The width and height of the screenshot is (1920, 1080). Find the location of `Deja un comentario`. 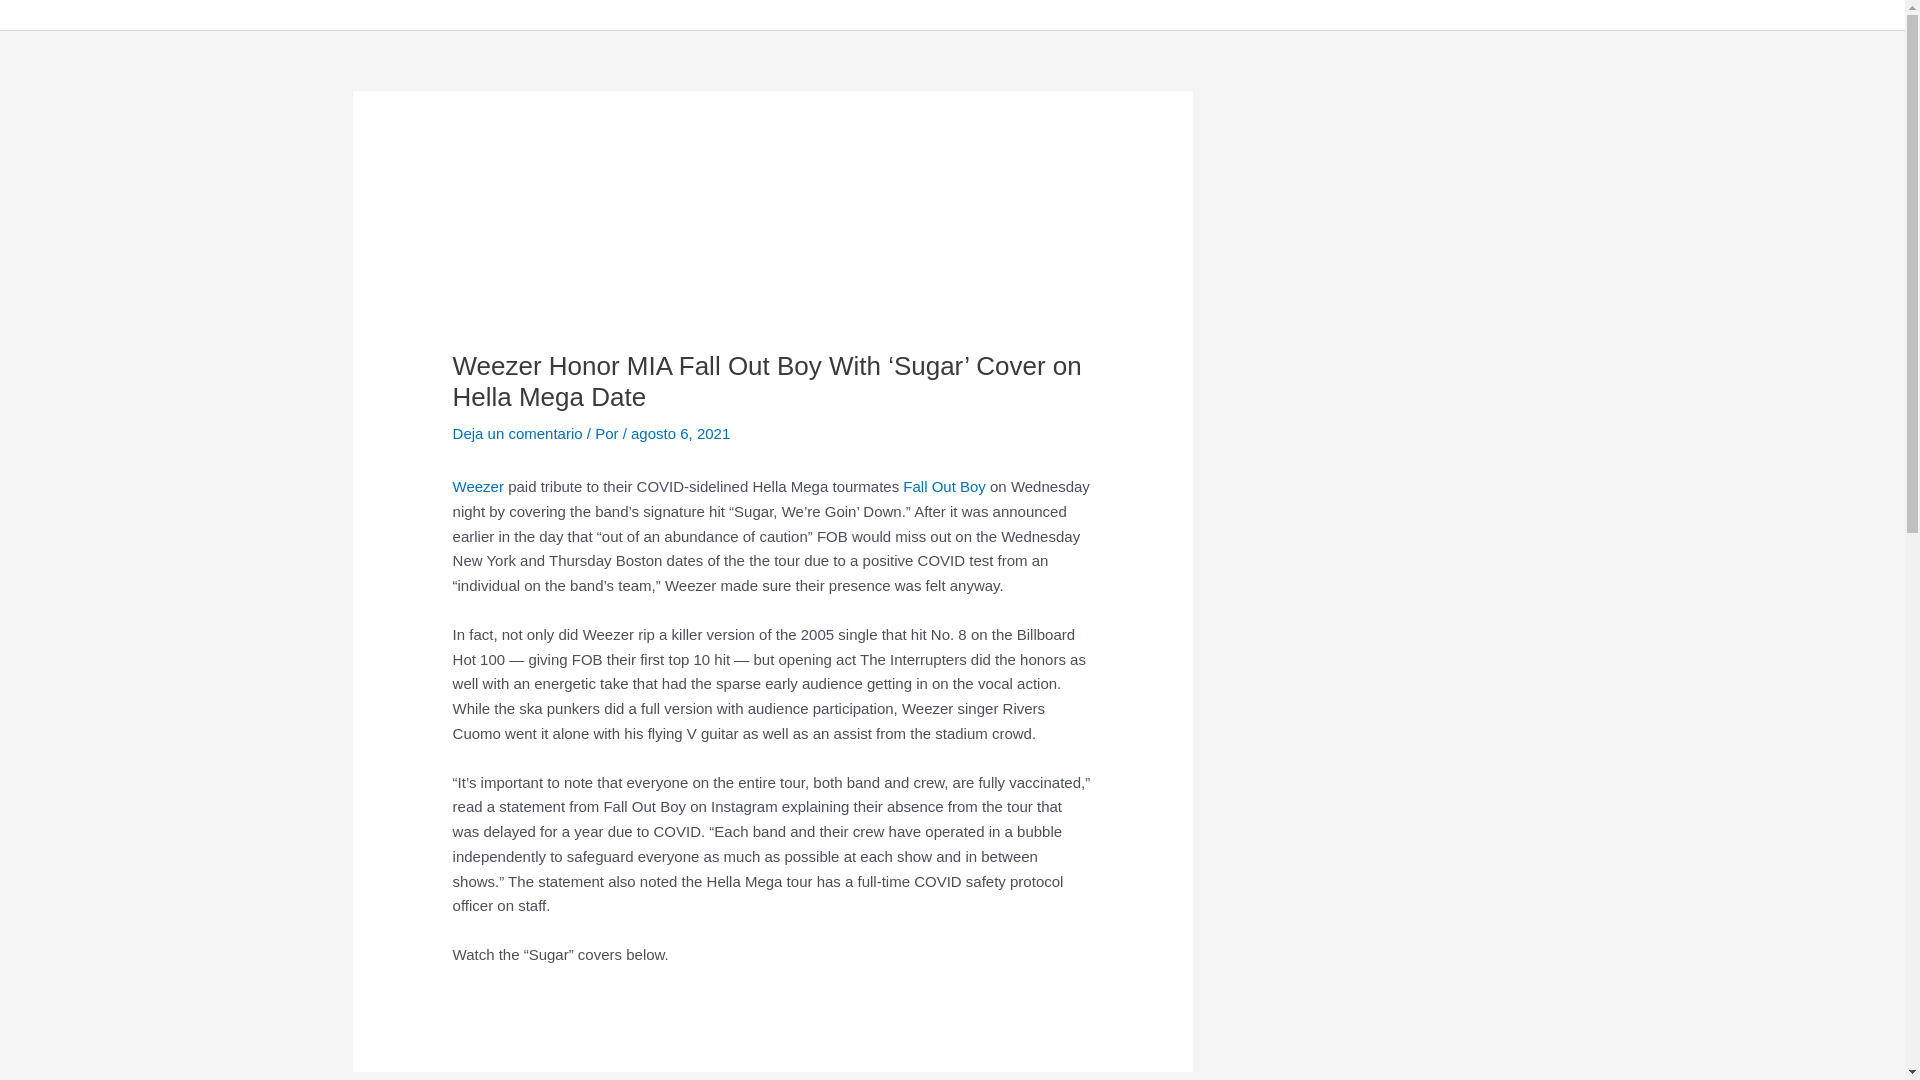

Deja un comentario is located at coordinates (518, 433).